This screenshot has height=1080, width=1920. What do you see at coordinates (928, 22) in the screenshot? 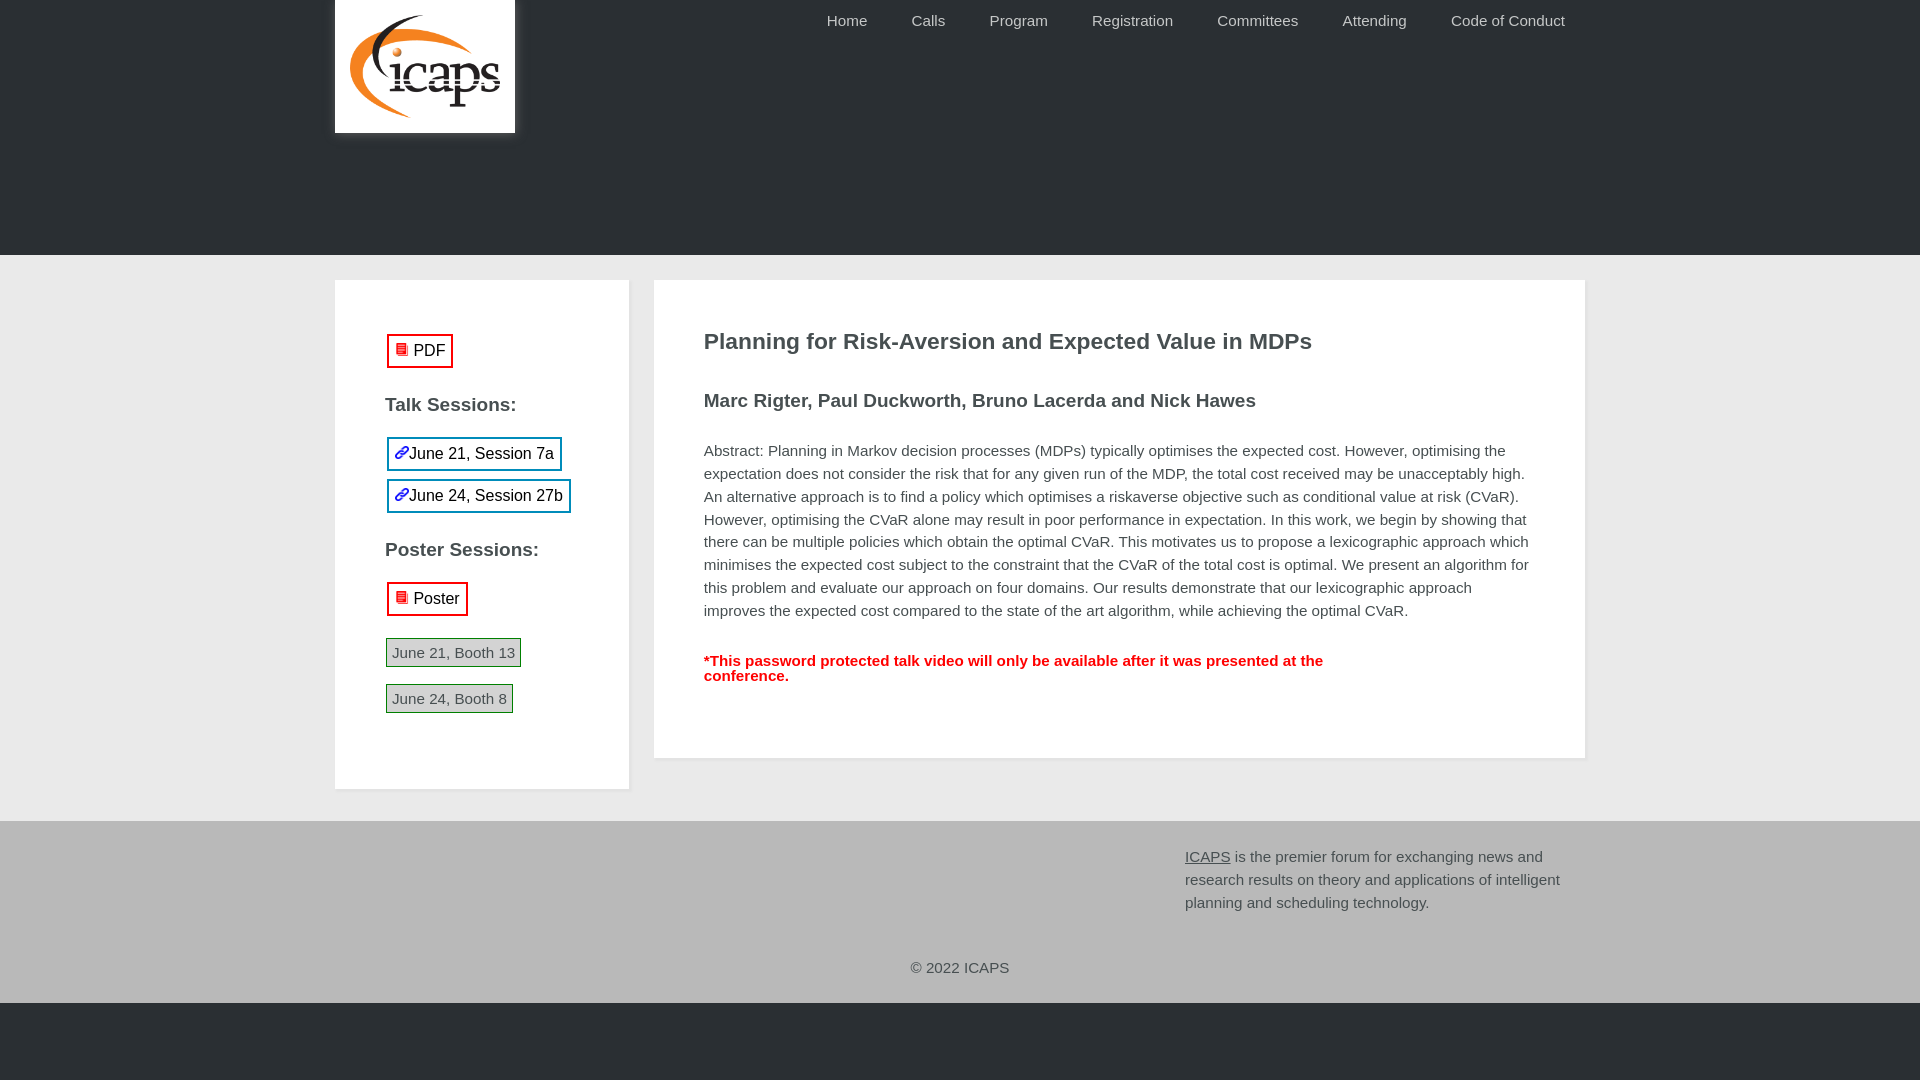
I see `Calls` at bounding box center [928, 22].